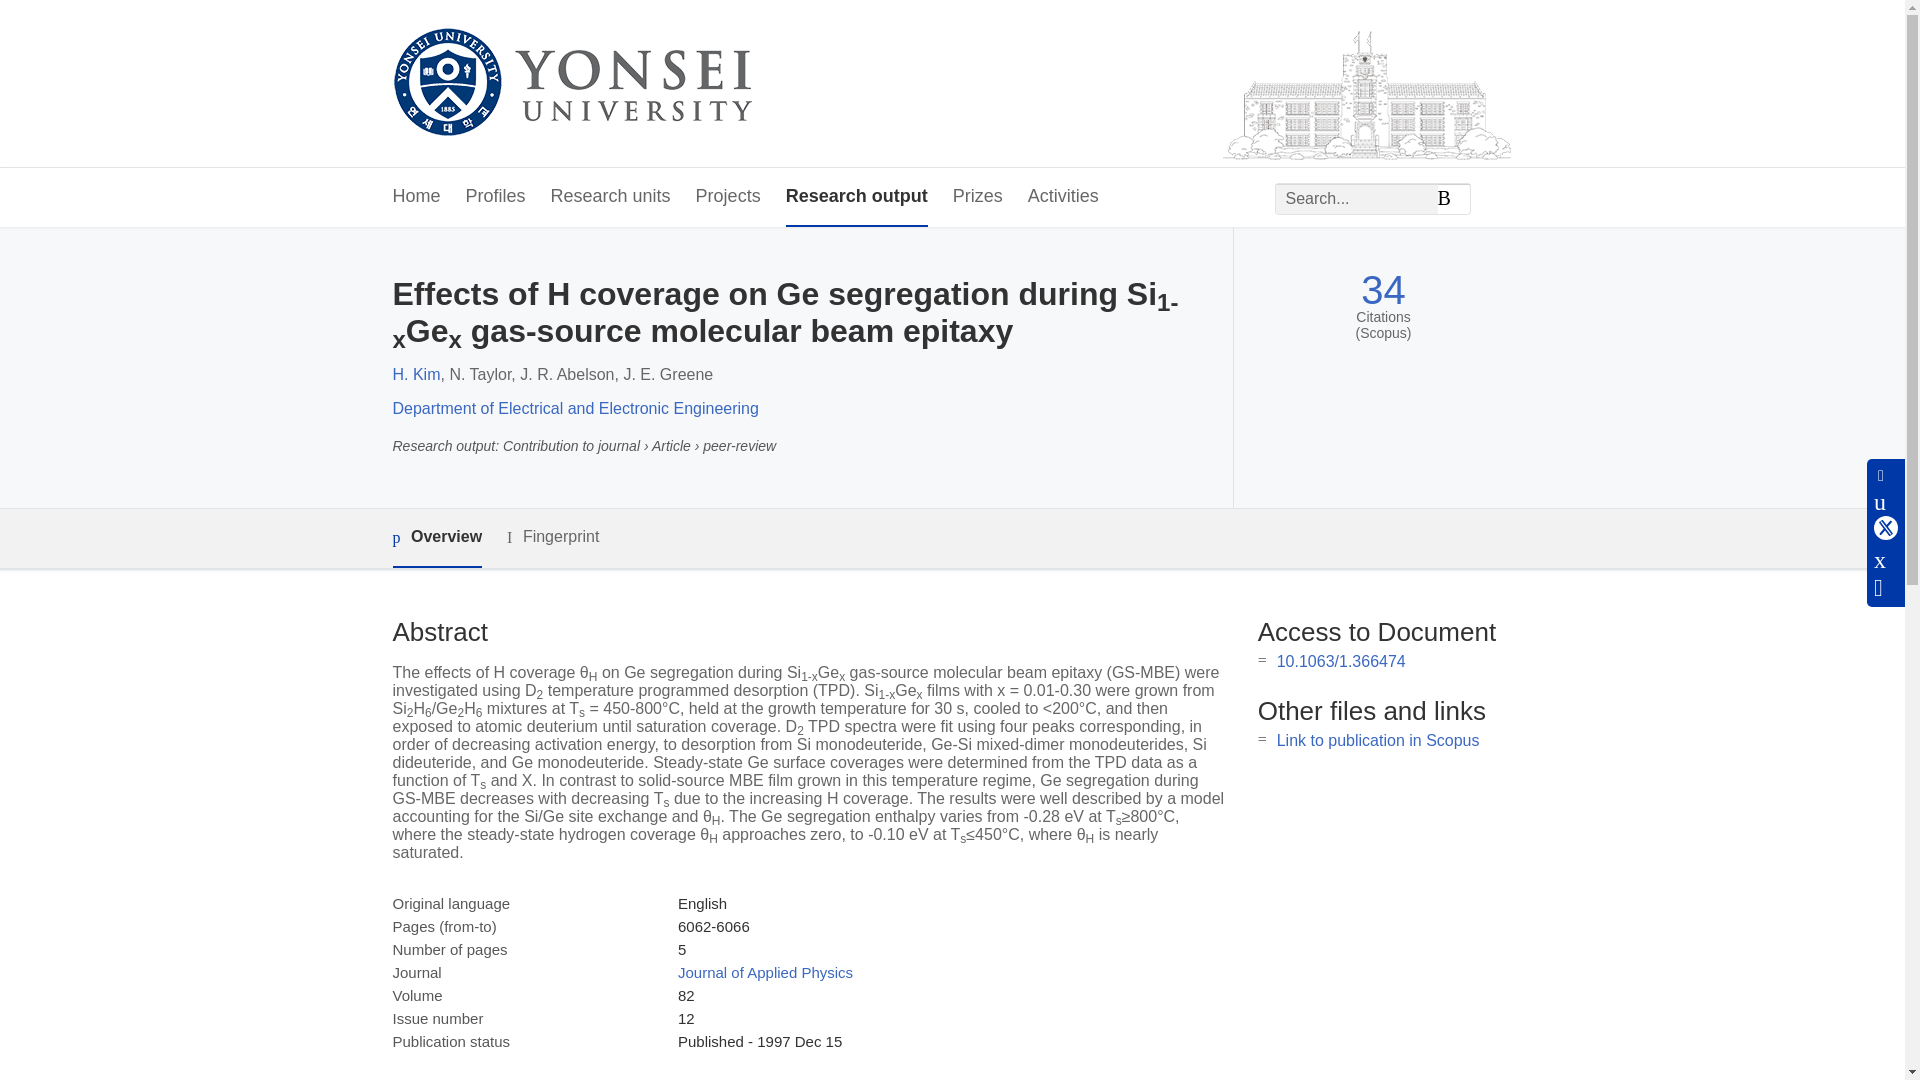 This screenshot has width=1920, height=1080. Describe the element at coordinates (1383, 290) in the screenshot. I see `34` at that location.